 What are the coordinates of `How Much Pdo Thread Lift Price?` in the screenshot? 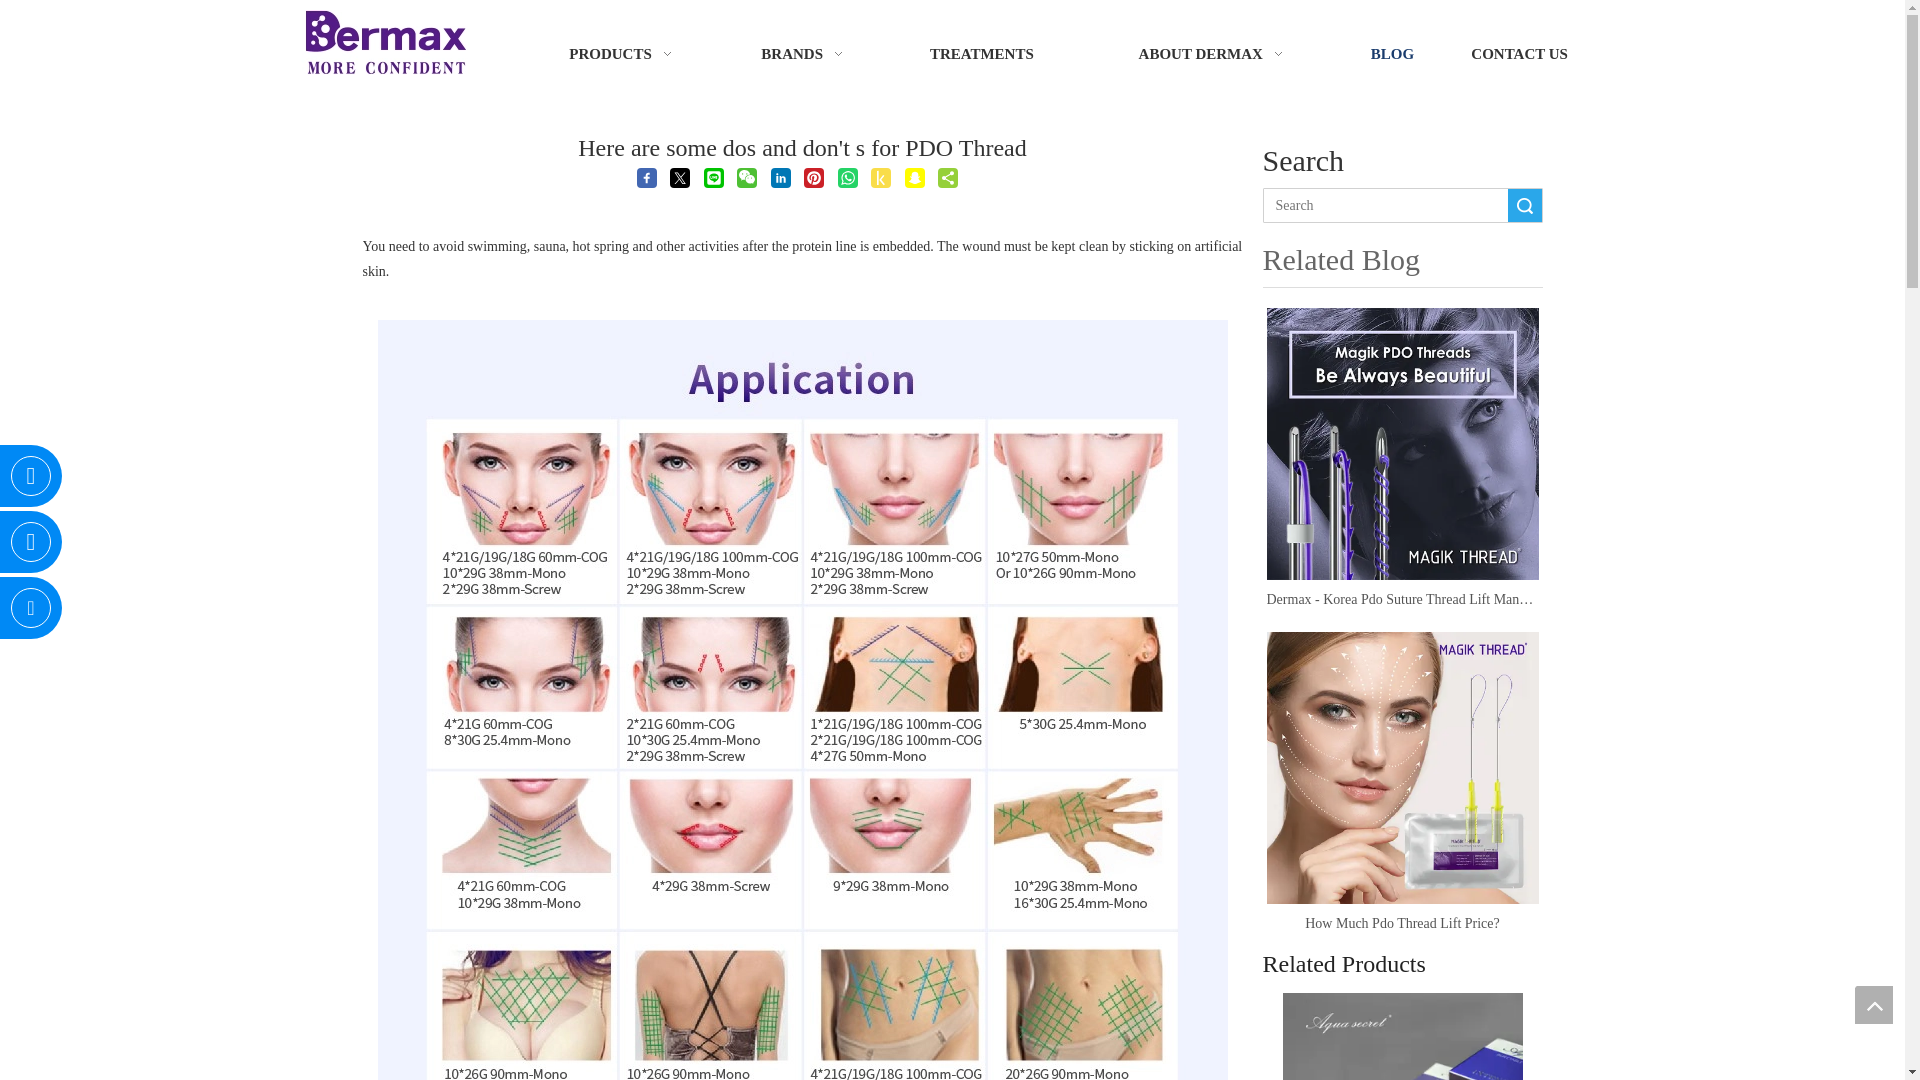 It's located at (1401, 767).